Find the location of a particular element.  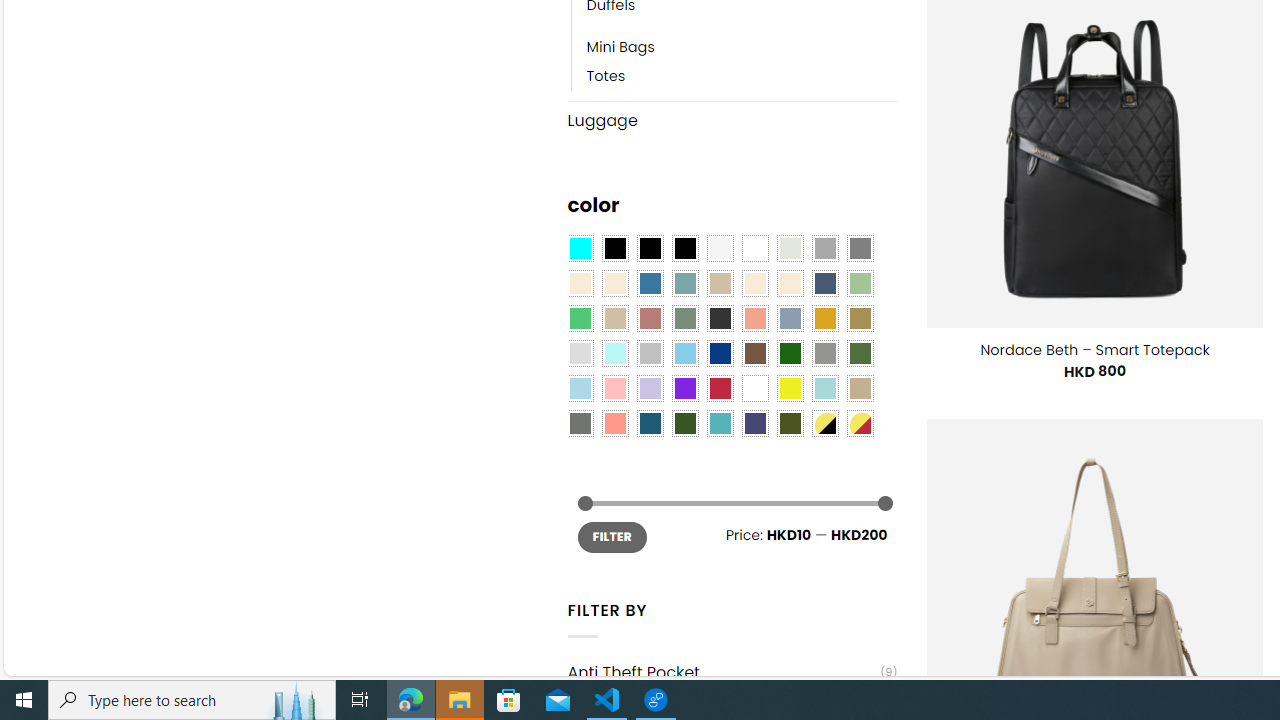

Cream is located at coordinates (789, 283).